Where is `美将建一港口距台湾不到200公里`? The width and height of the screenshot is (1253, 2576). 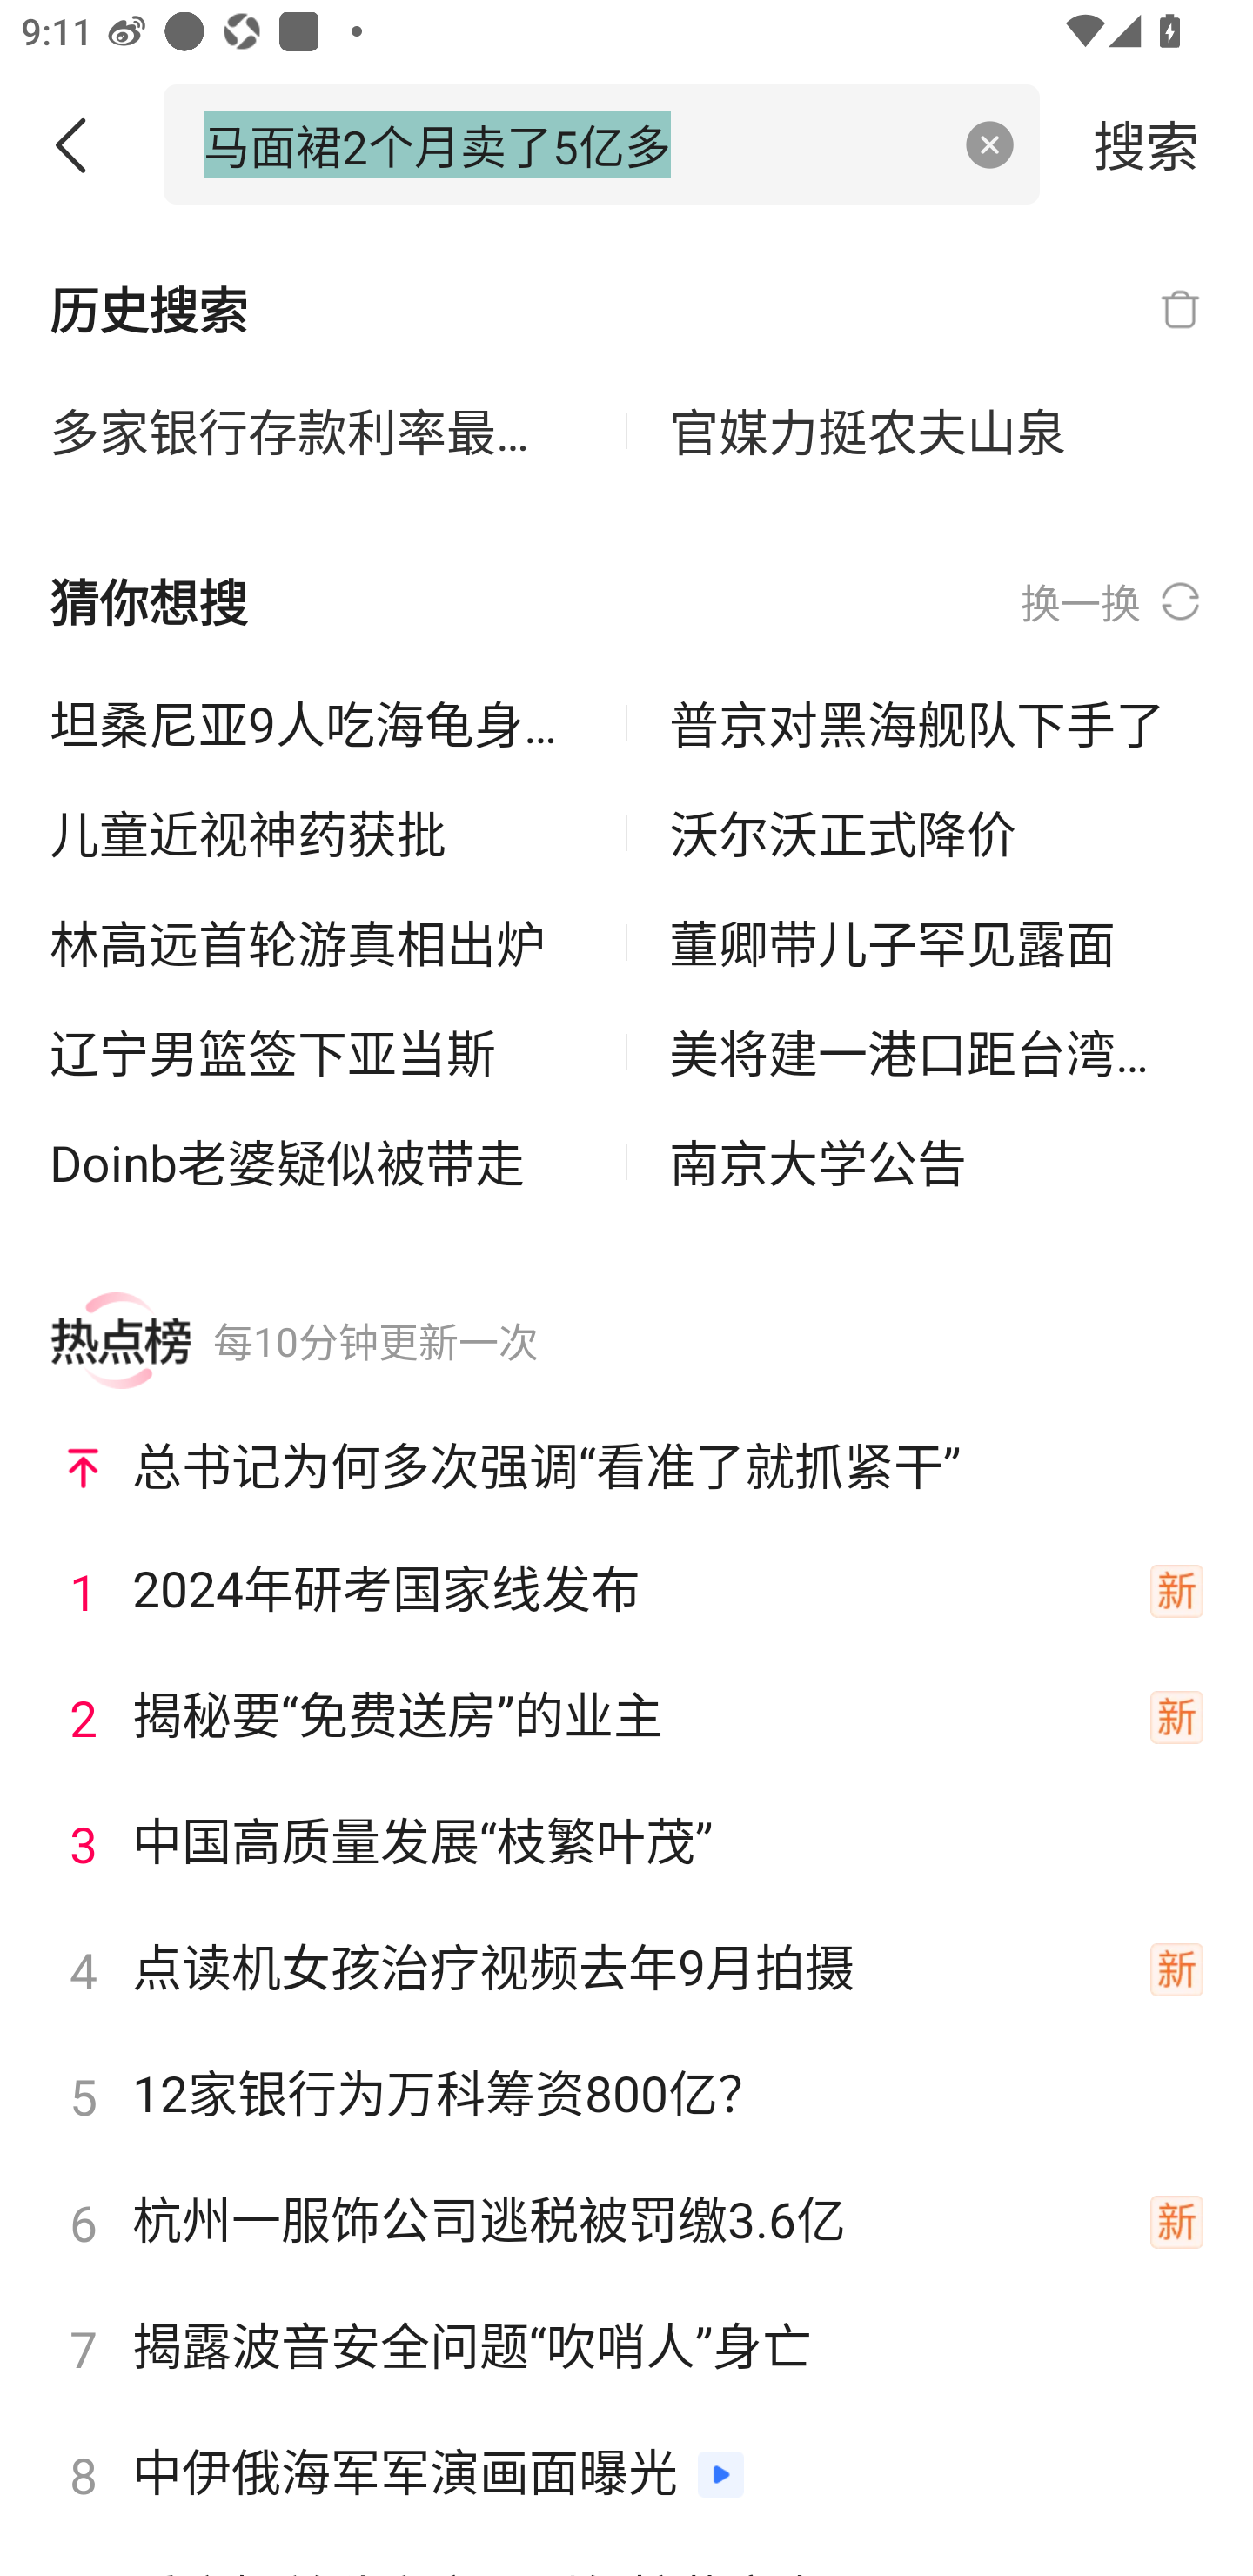
美将建一港口距台湾不到200公里 is located at coordinates (935, 1051).